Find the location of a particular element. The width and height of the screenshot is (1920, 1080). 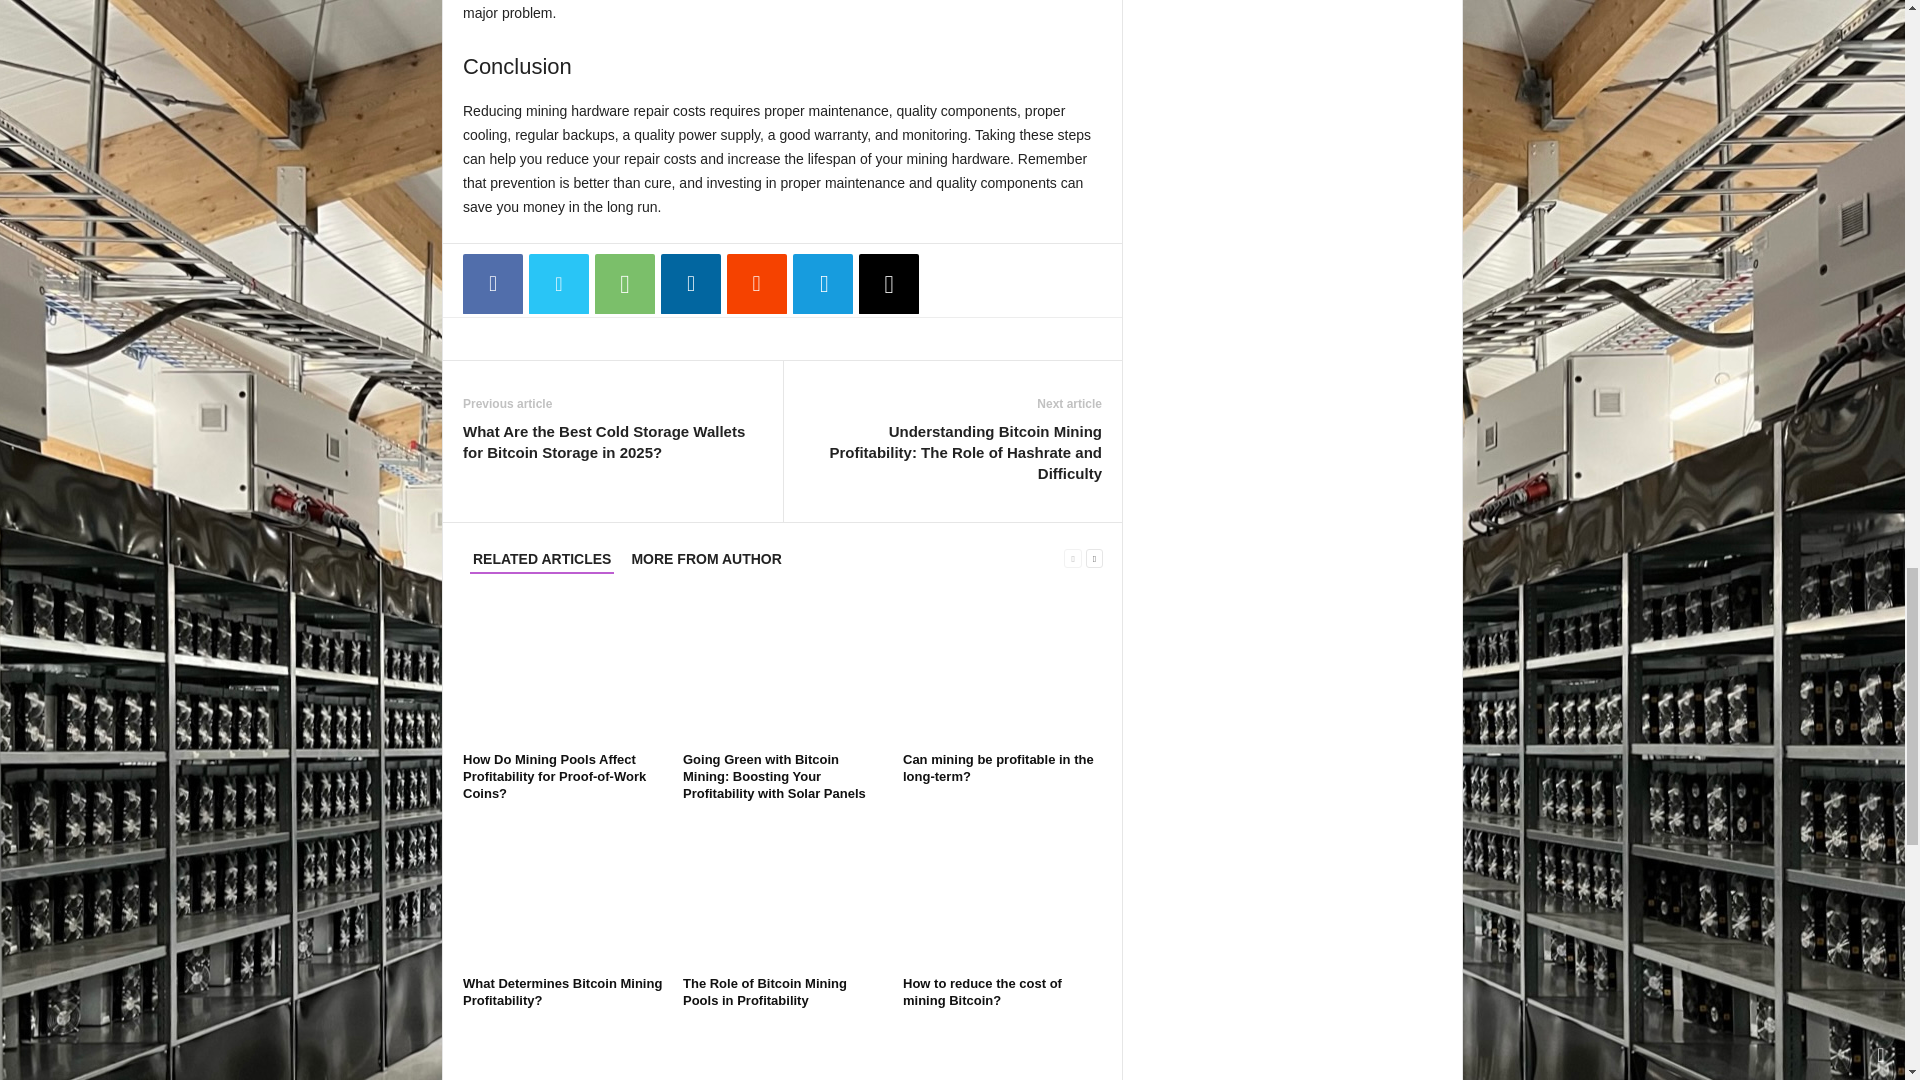

ReddIt is located at coordinates (757, 284).